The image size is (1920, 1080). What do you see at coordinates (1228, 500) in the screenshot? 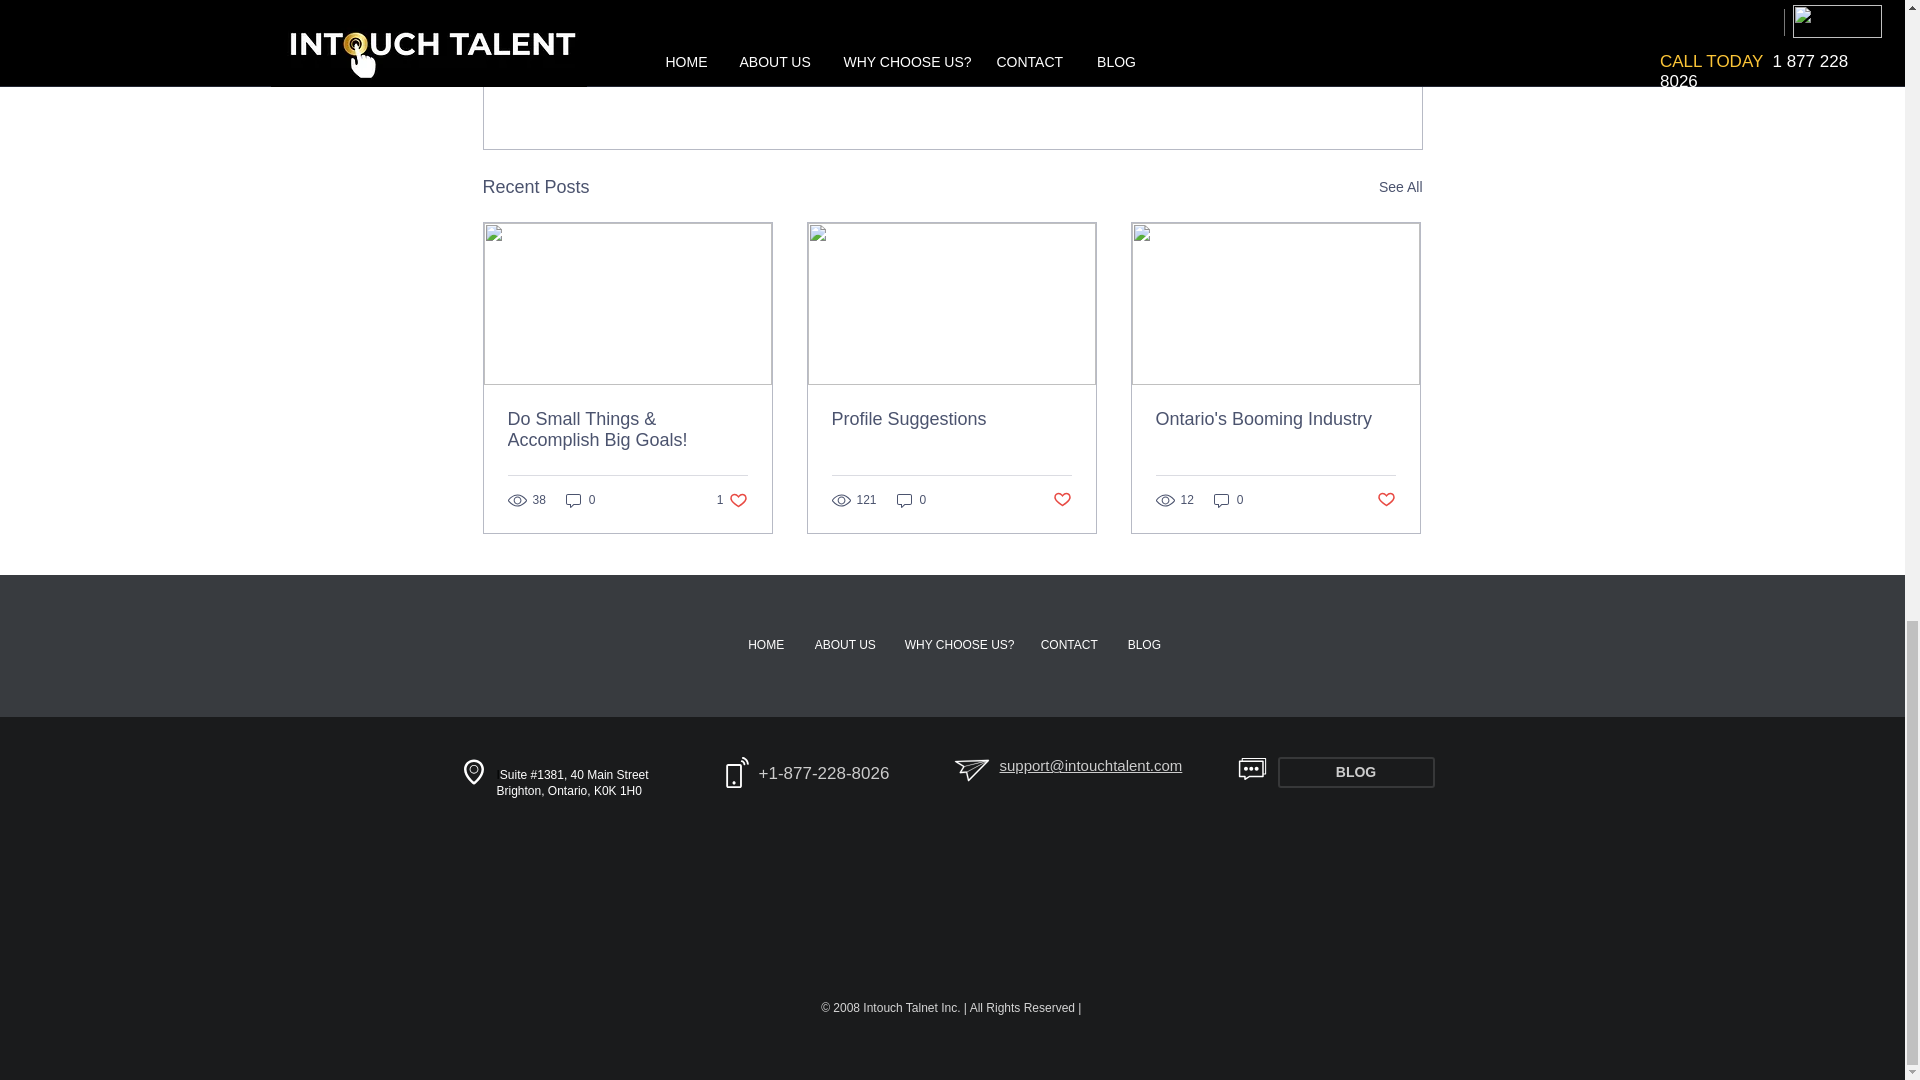
I see `See All` at bounding box center [1228, 500].